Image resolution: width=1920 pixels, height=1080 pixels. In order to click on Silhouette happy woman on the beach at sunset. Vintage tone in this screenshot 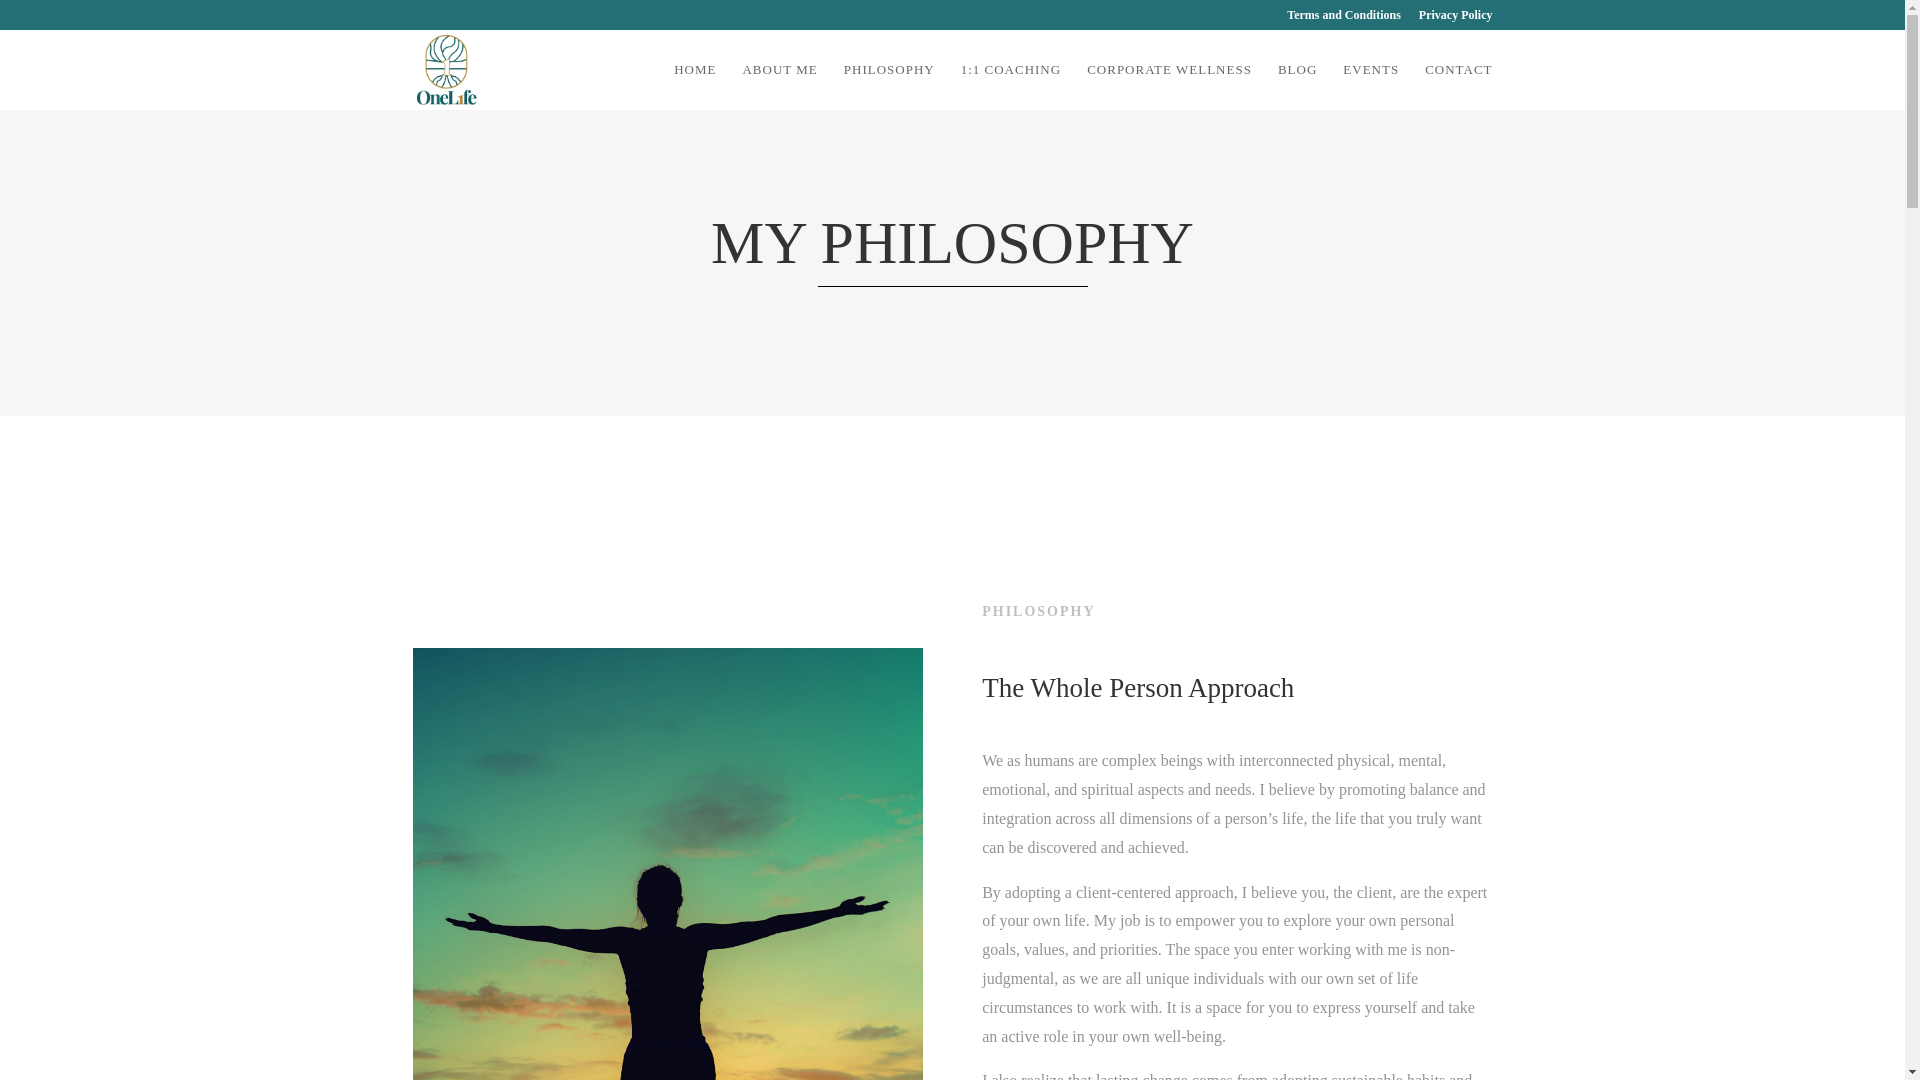, I will do `click(666, 864)`.